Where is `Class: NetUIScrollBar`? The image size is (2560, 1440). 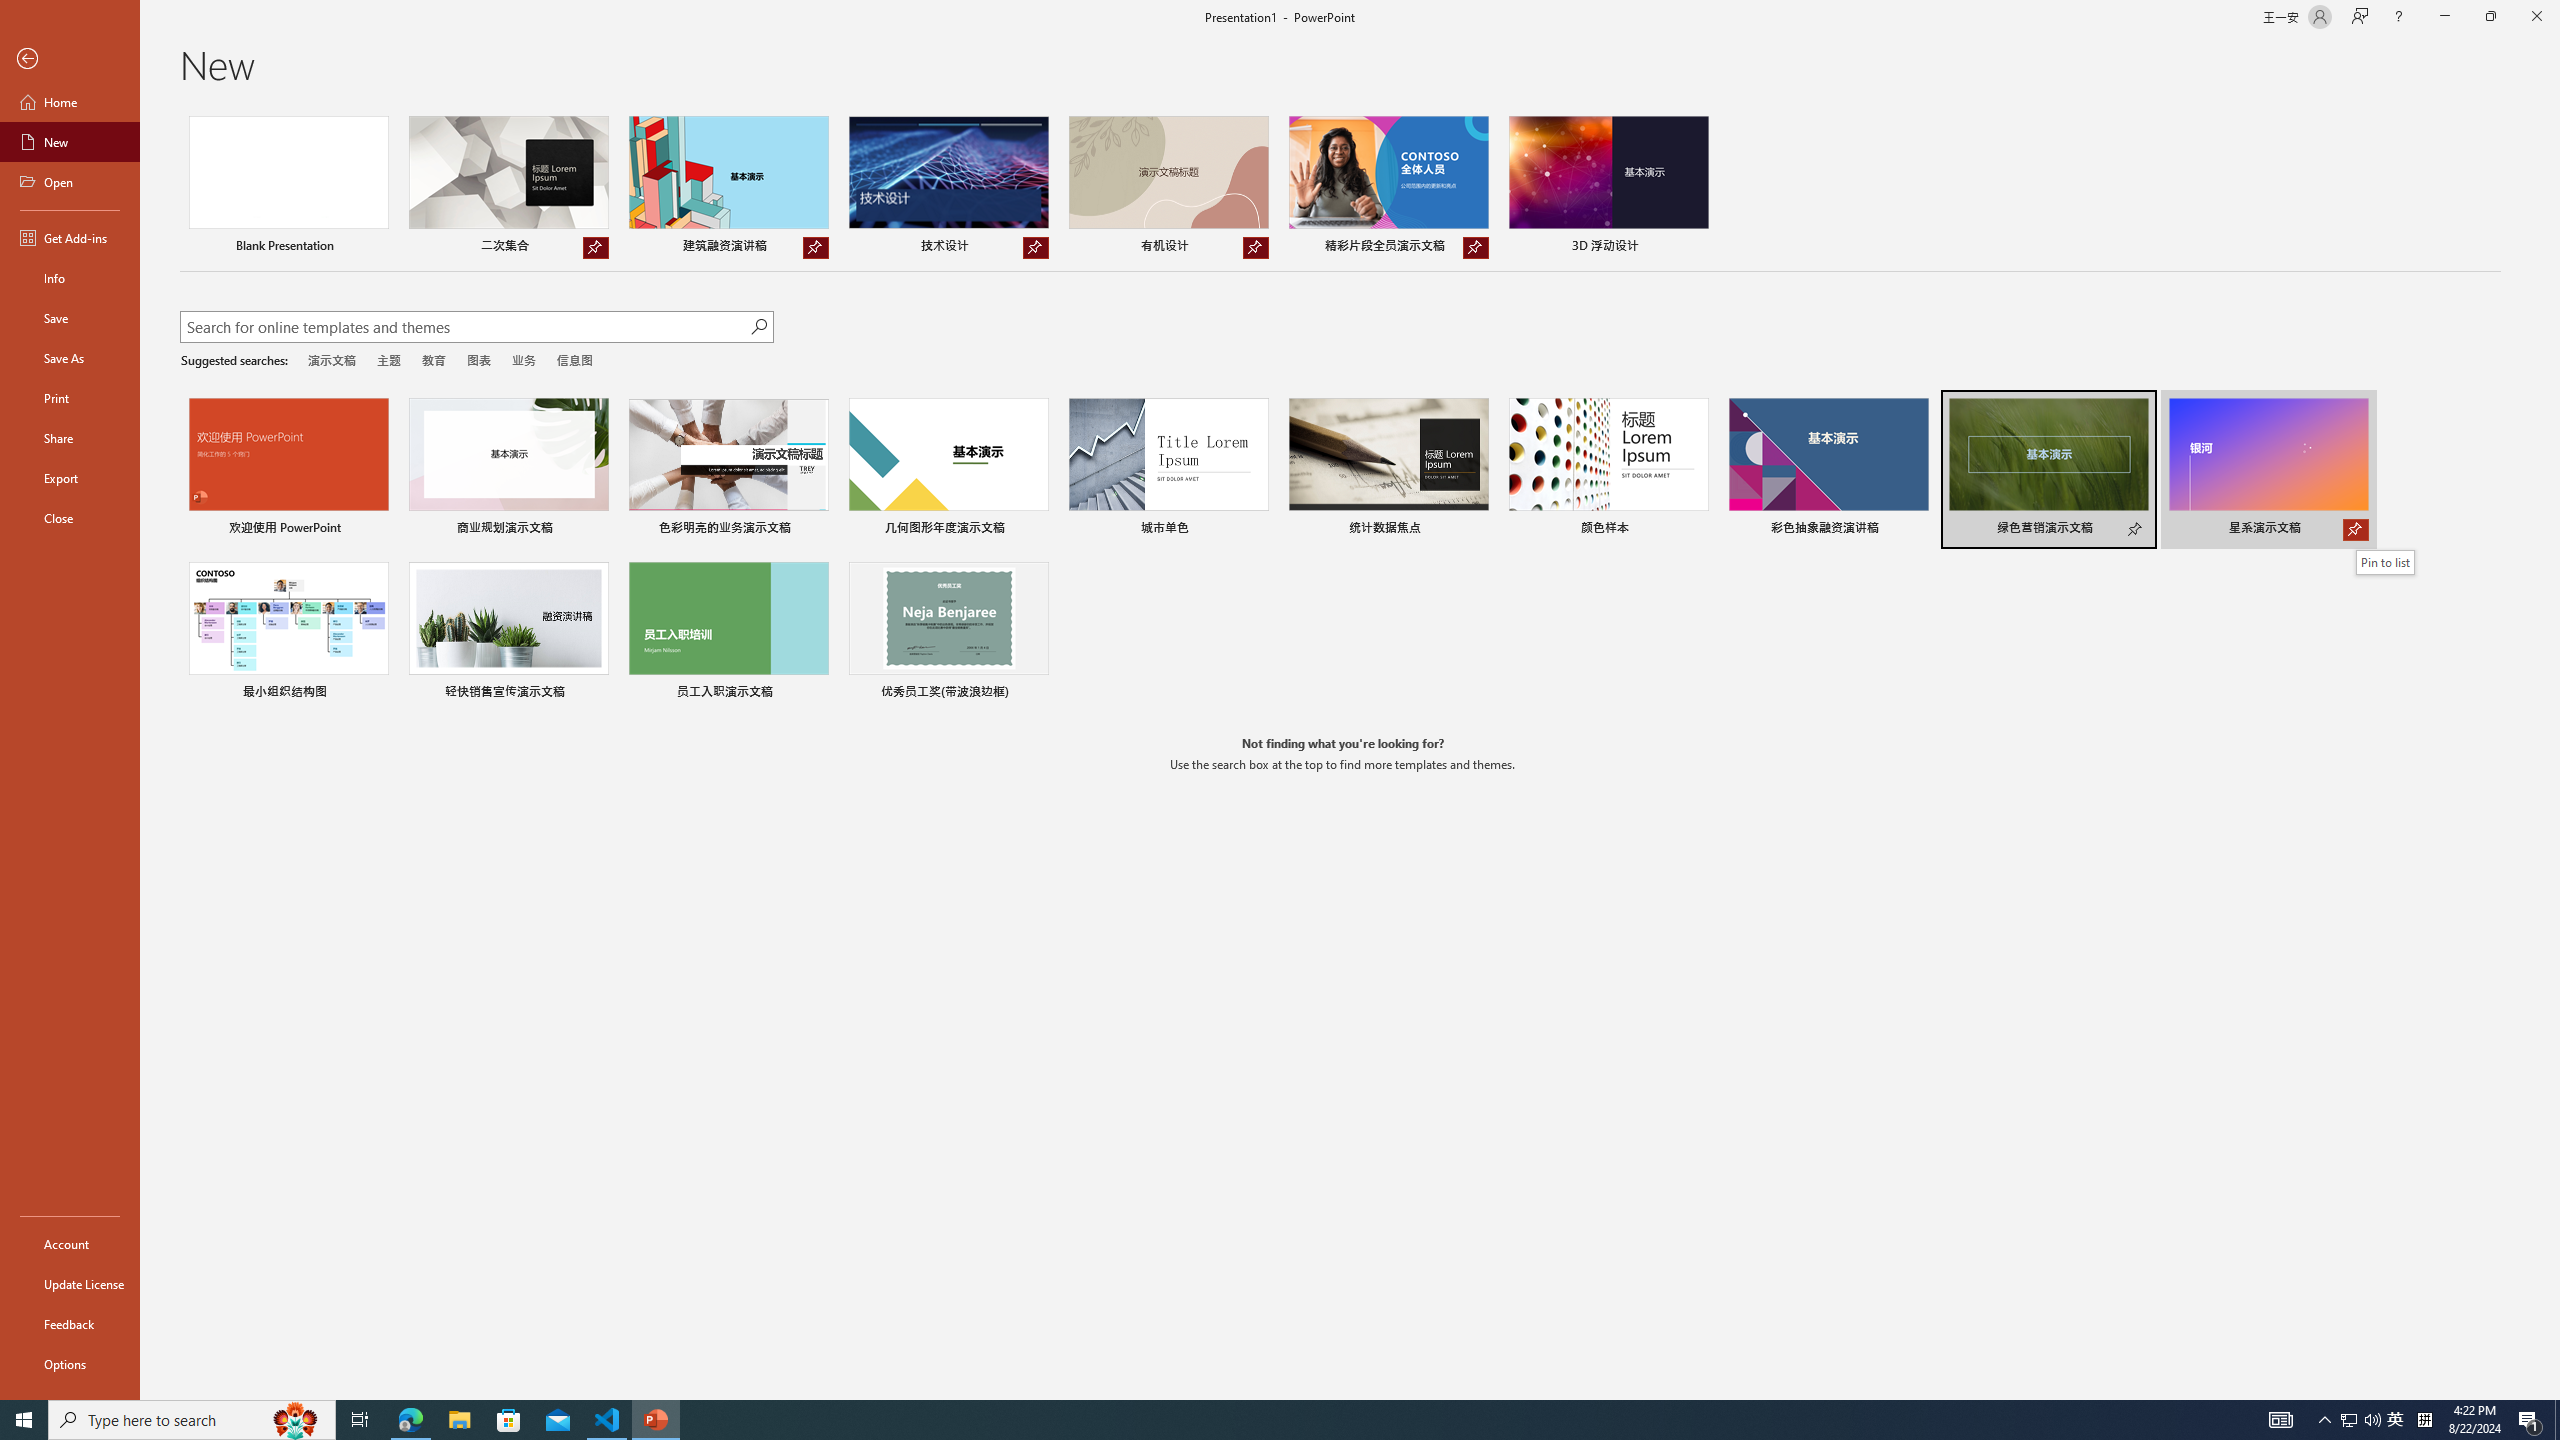 Class: NetUIScrollBar is located at coordinates (2551, 752).